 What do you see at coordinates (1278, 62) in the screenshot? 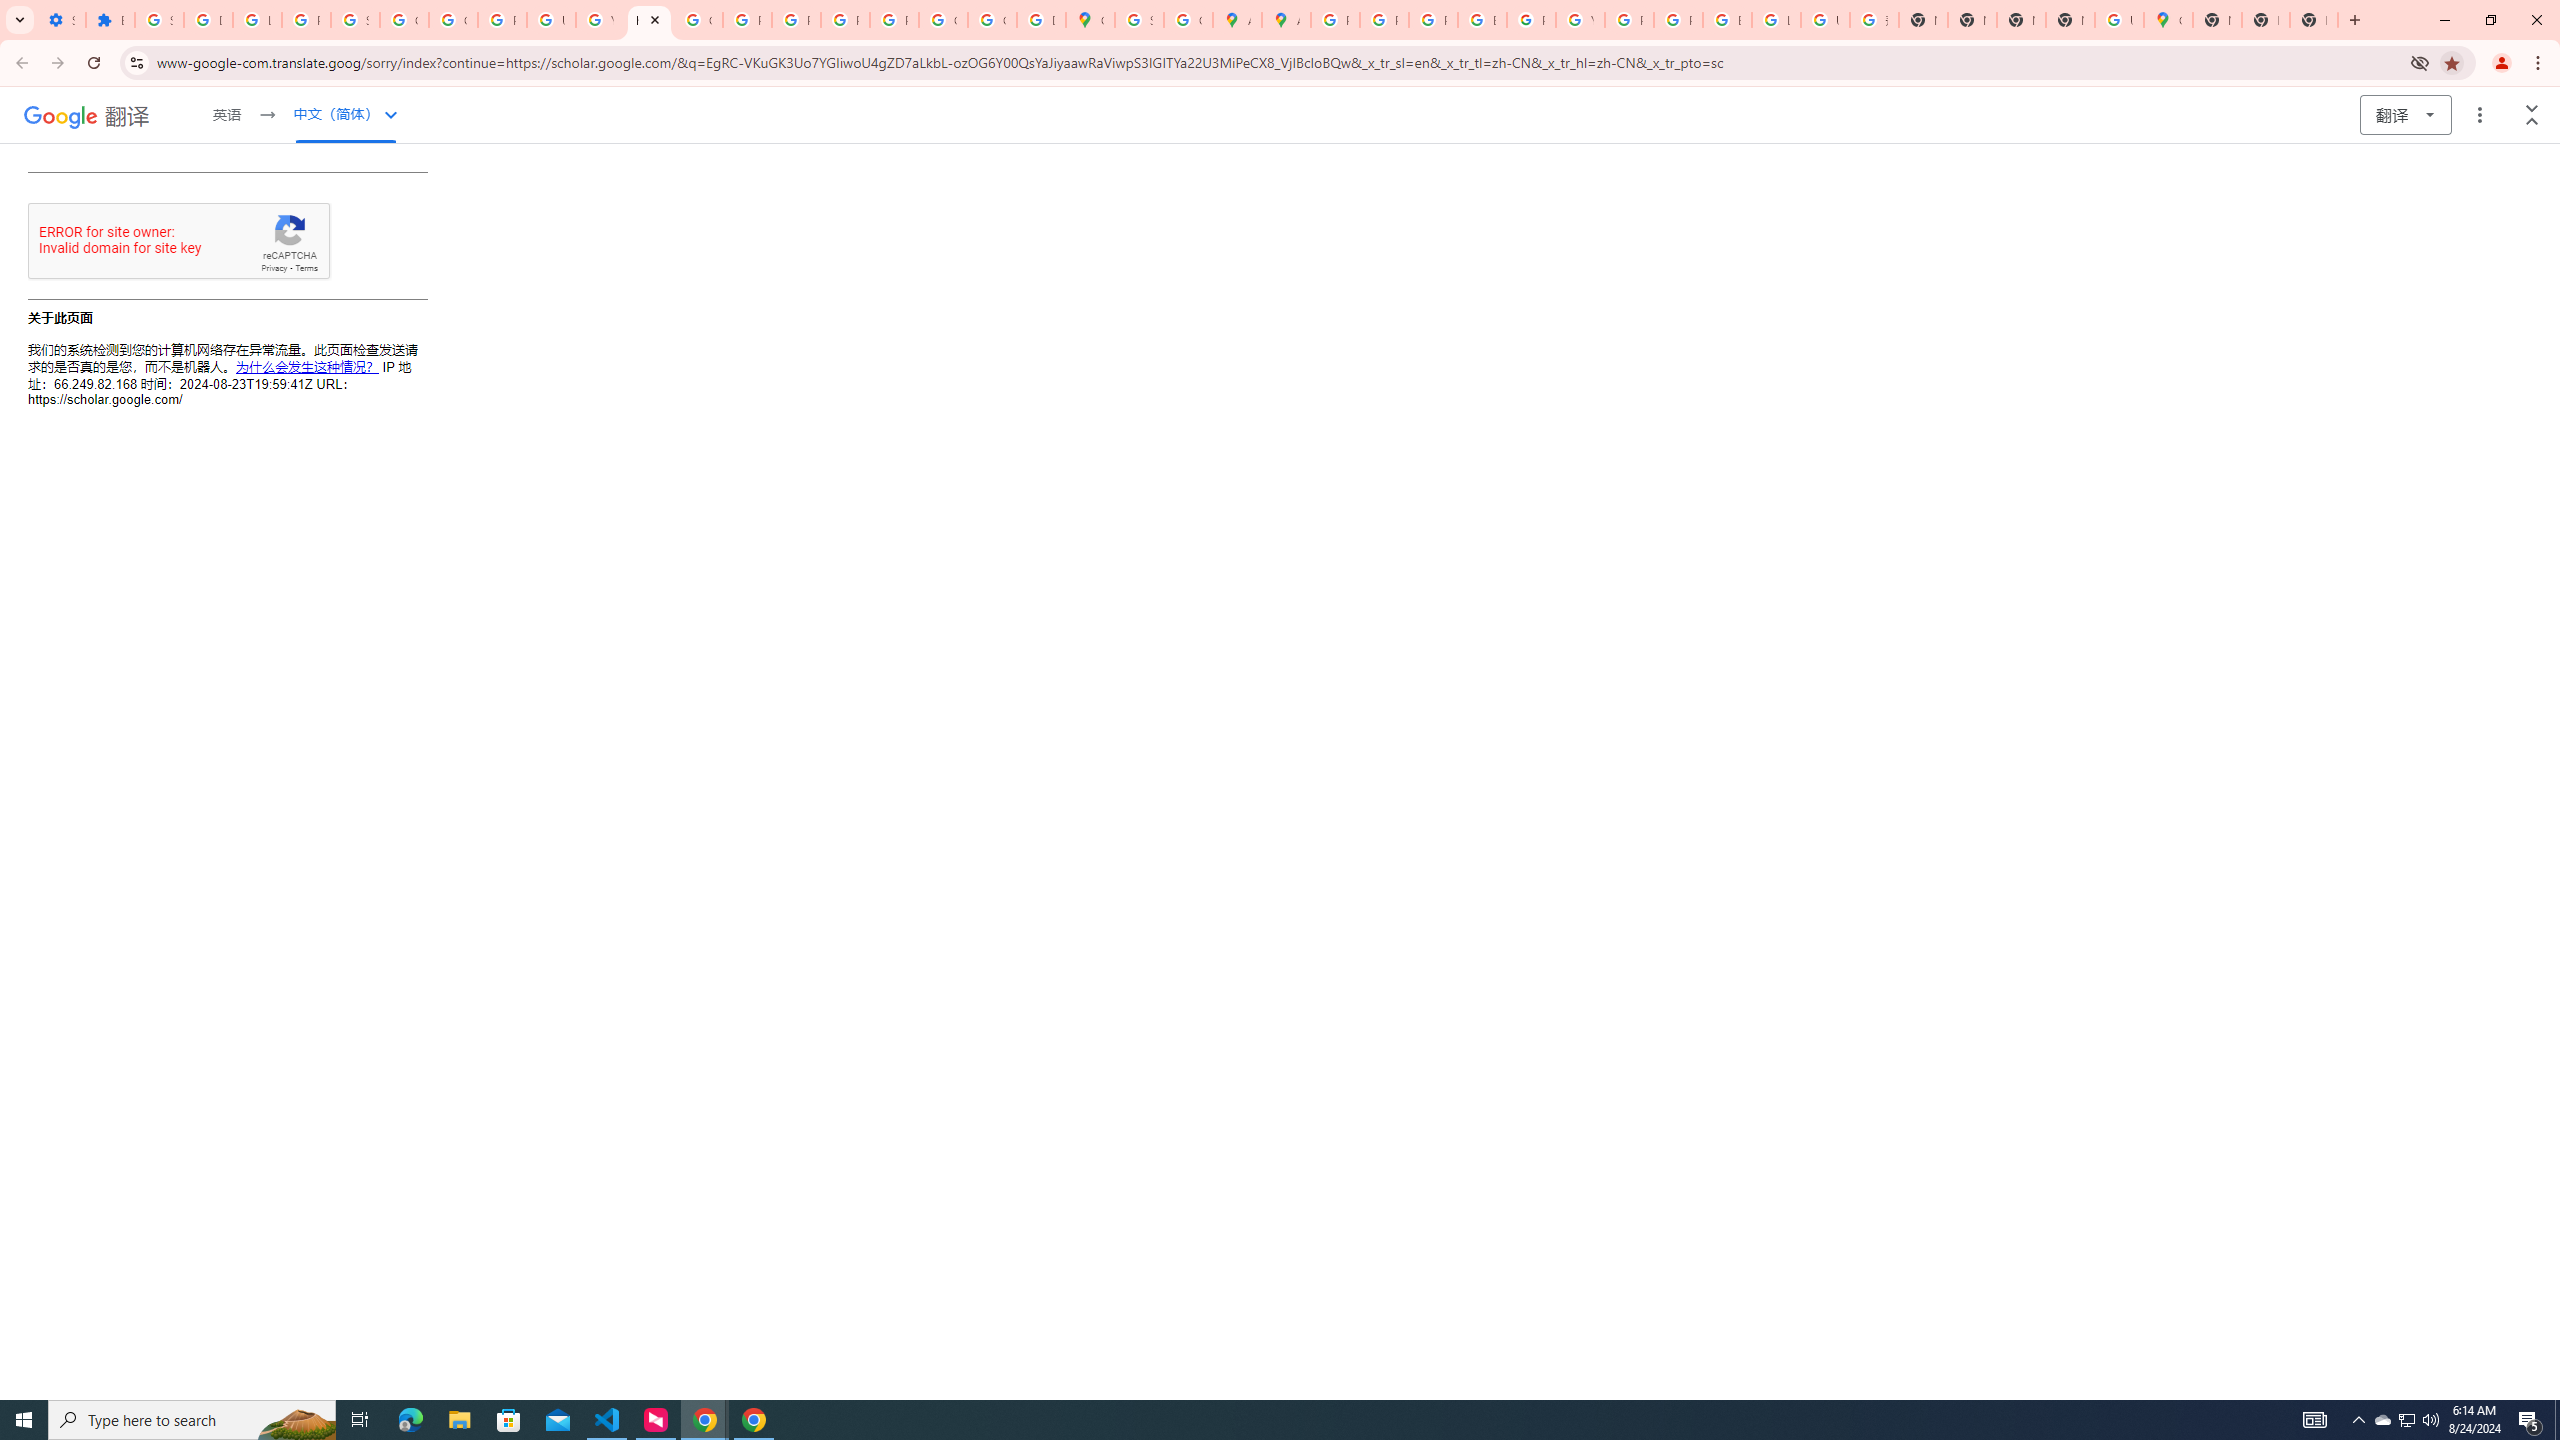
I see `Address and search bar` at bounding box center [1278, 62].